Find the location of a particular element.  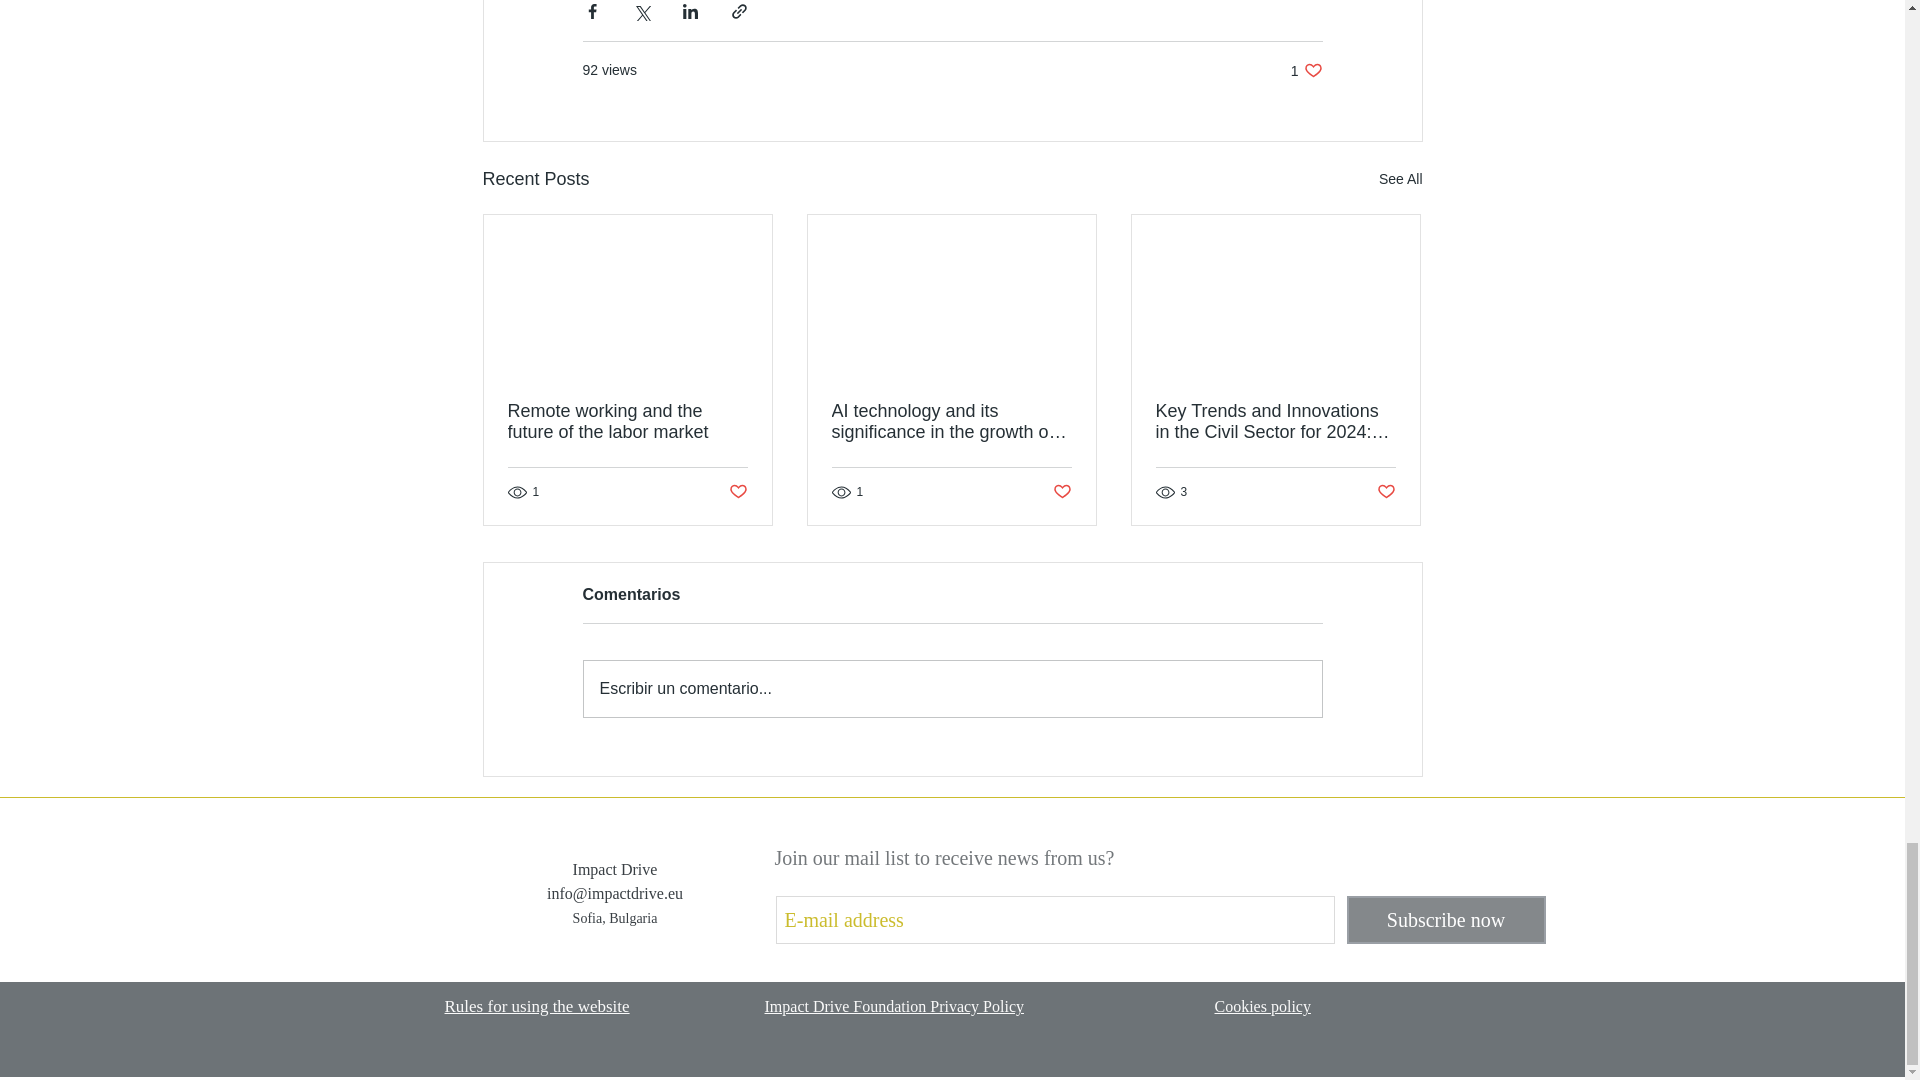

Post not marked as liked is located at coordinates (736, 492).